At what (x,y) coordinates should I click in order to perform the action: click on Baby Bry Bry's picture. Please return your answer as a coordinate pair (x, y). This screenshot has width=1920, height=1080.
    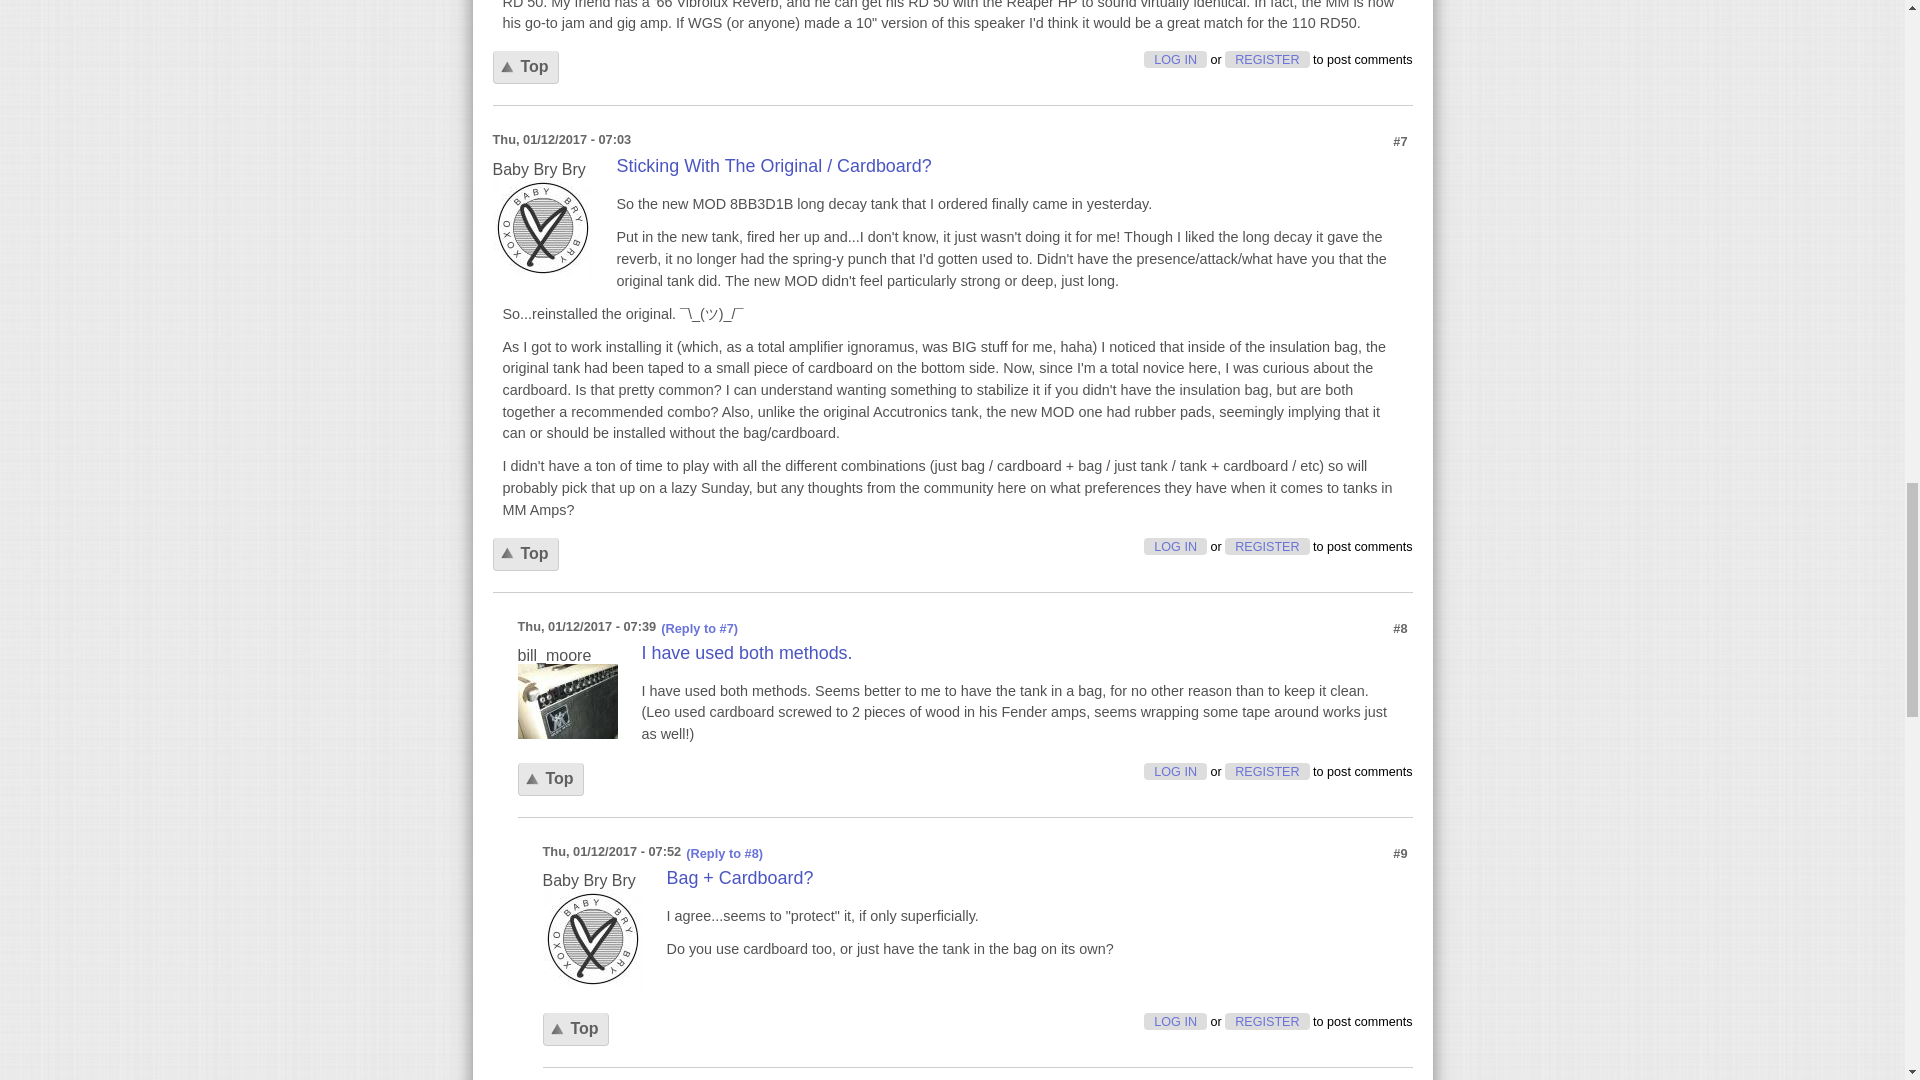
    Looking at the image, I should click on (591, 938).